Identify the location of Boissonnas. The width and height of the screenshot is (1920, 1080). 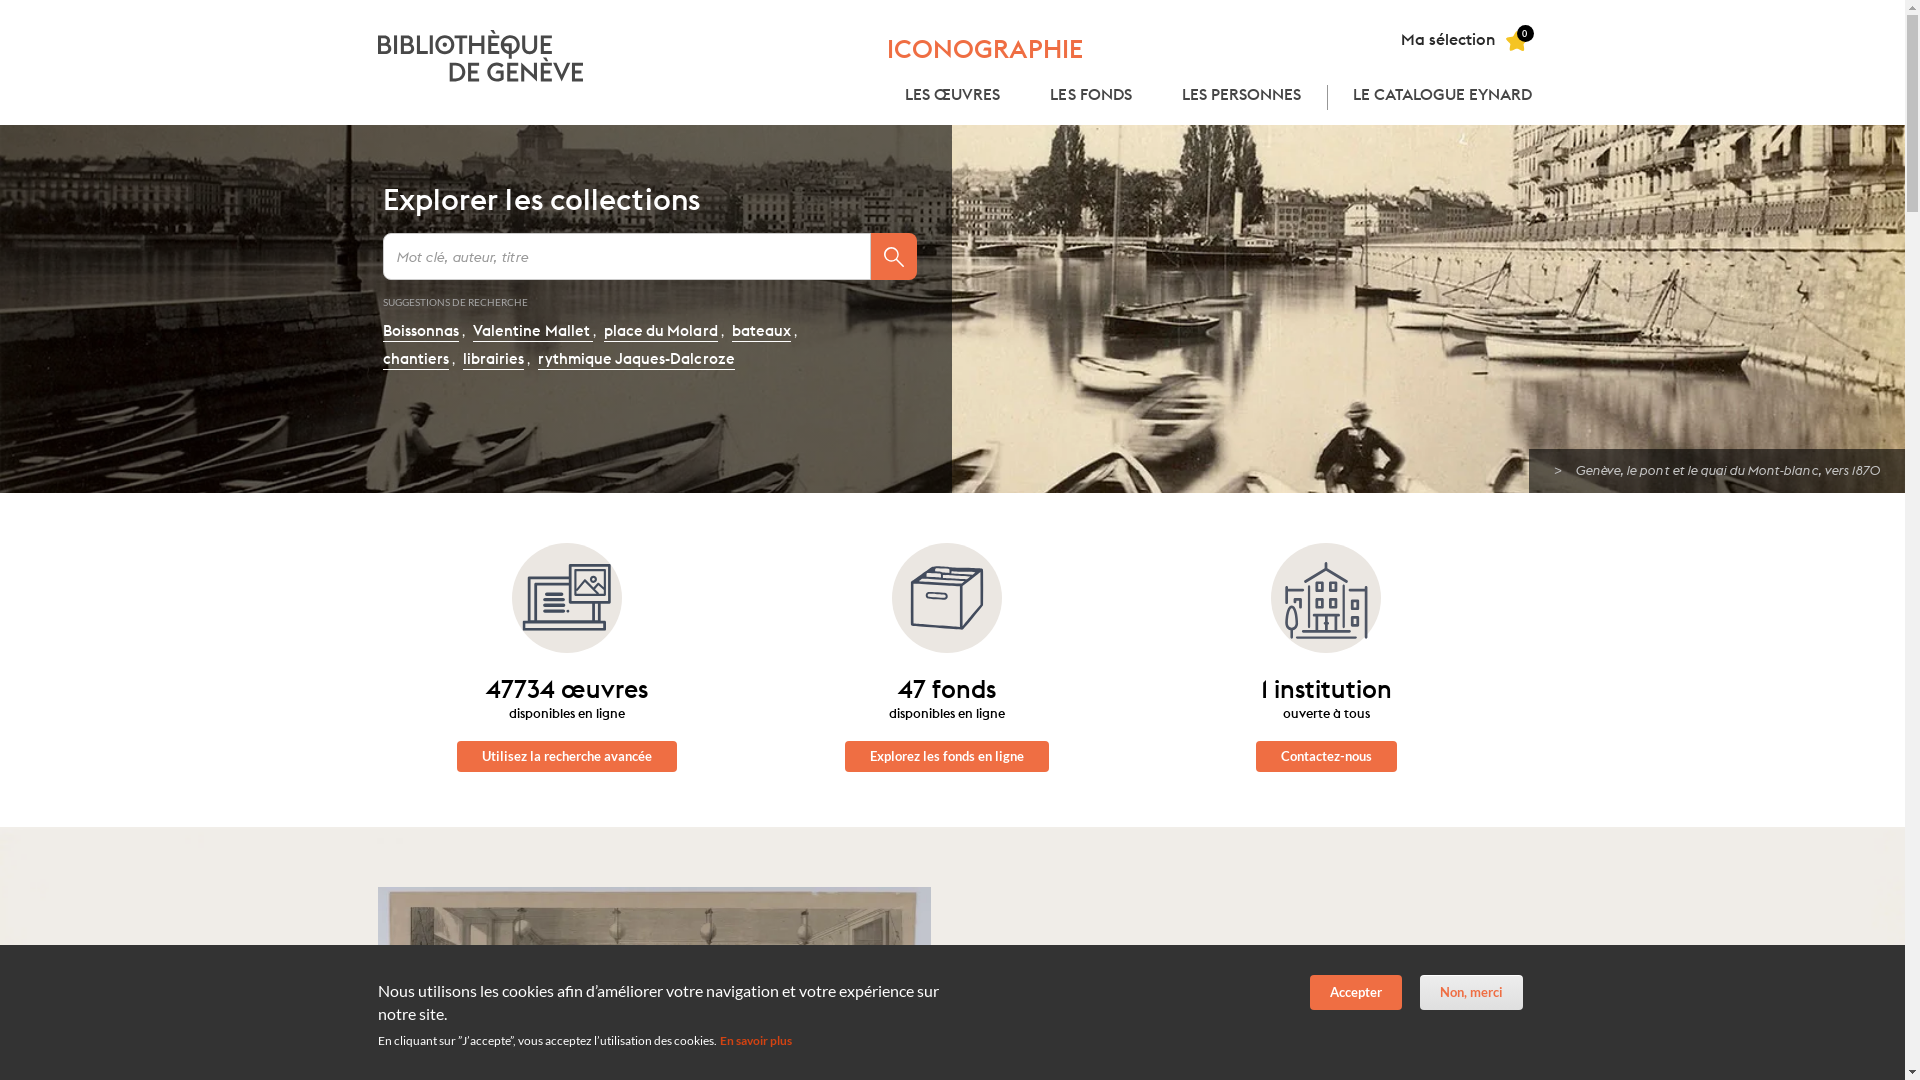
(420, 332).